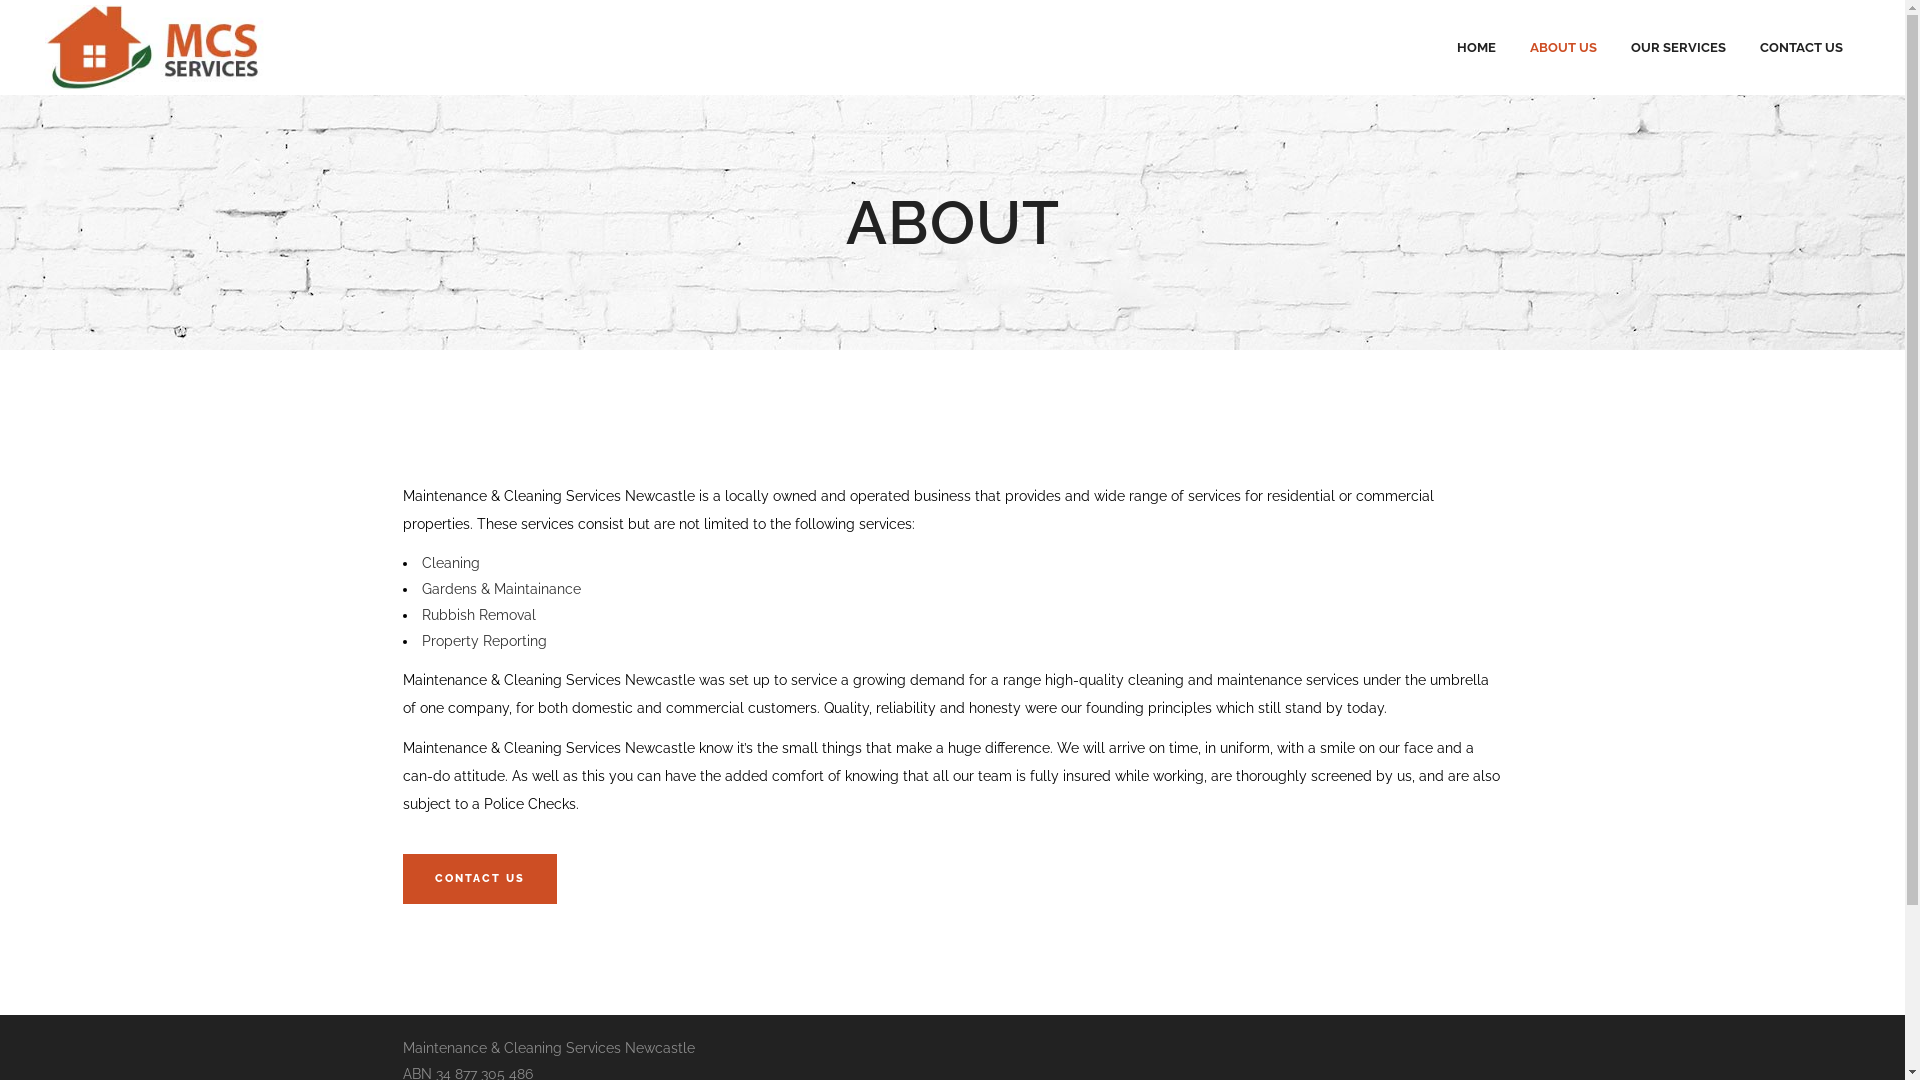 The width and height of the screenshot is (1920, 1080). I want to click on CONTACT US, so click(1802, 48).